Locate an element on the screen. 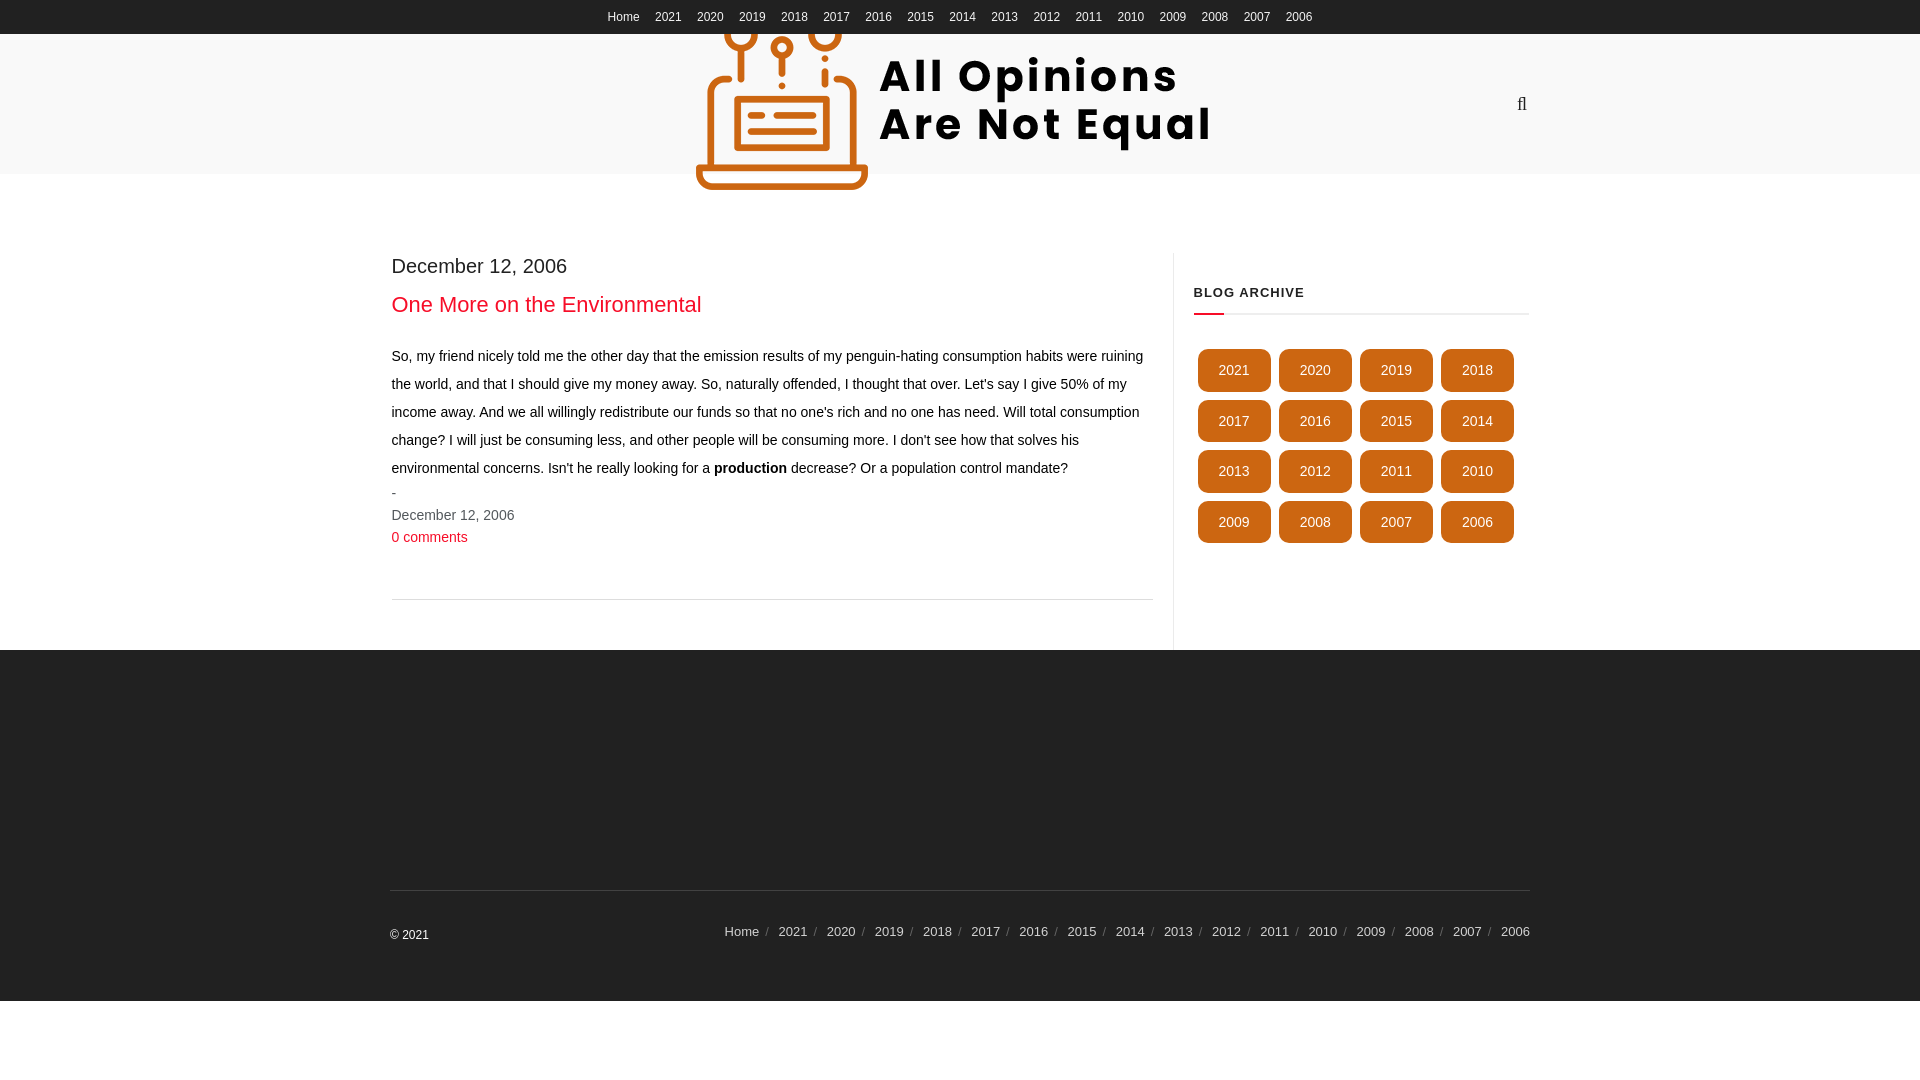 This screenshot has height=1080, width=1920. 0 comments is located at coordinates (430, 537).